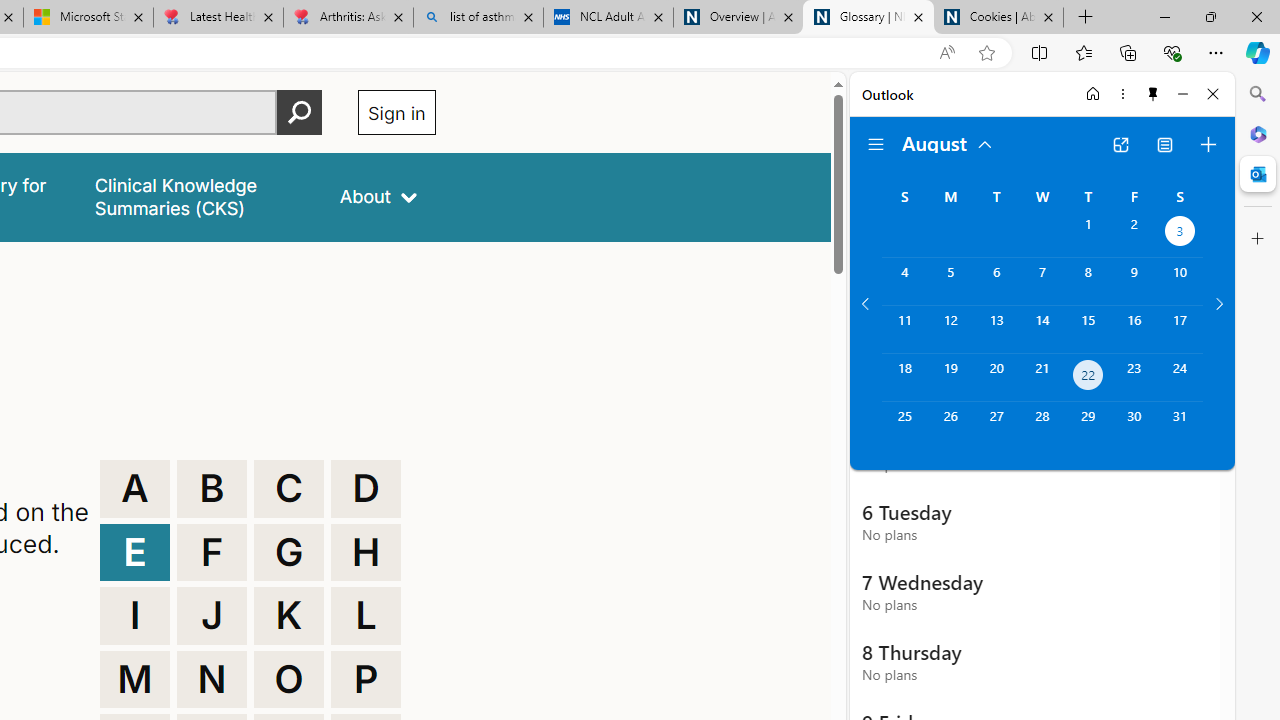 The width and height of the screenshot is (1280, 720). I want to click on Saturday, August 24, 2024. , so click(1180, 378).